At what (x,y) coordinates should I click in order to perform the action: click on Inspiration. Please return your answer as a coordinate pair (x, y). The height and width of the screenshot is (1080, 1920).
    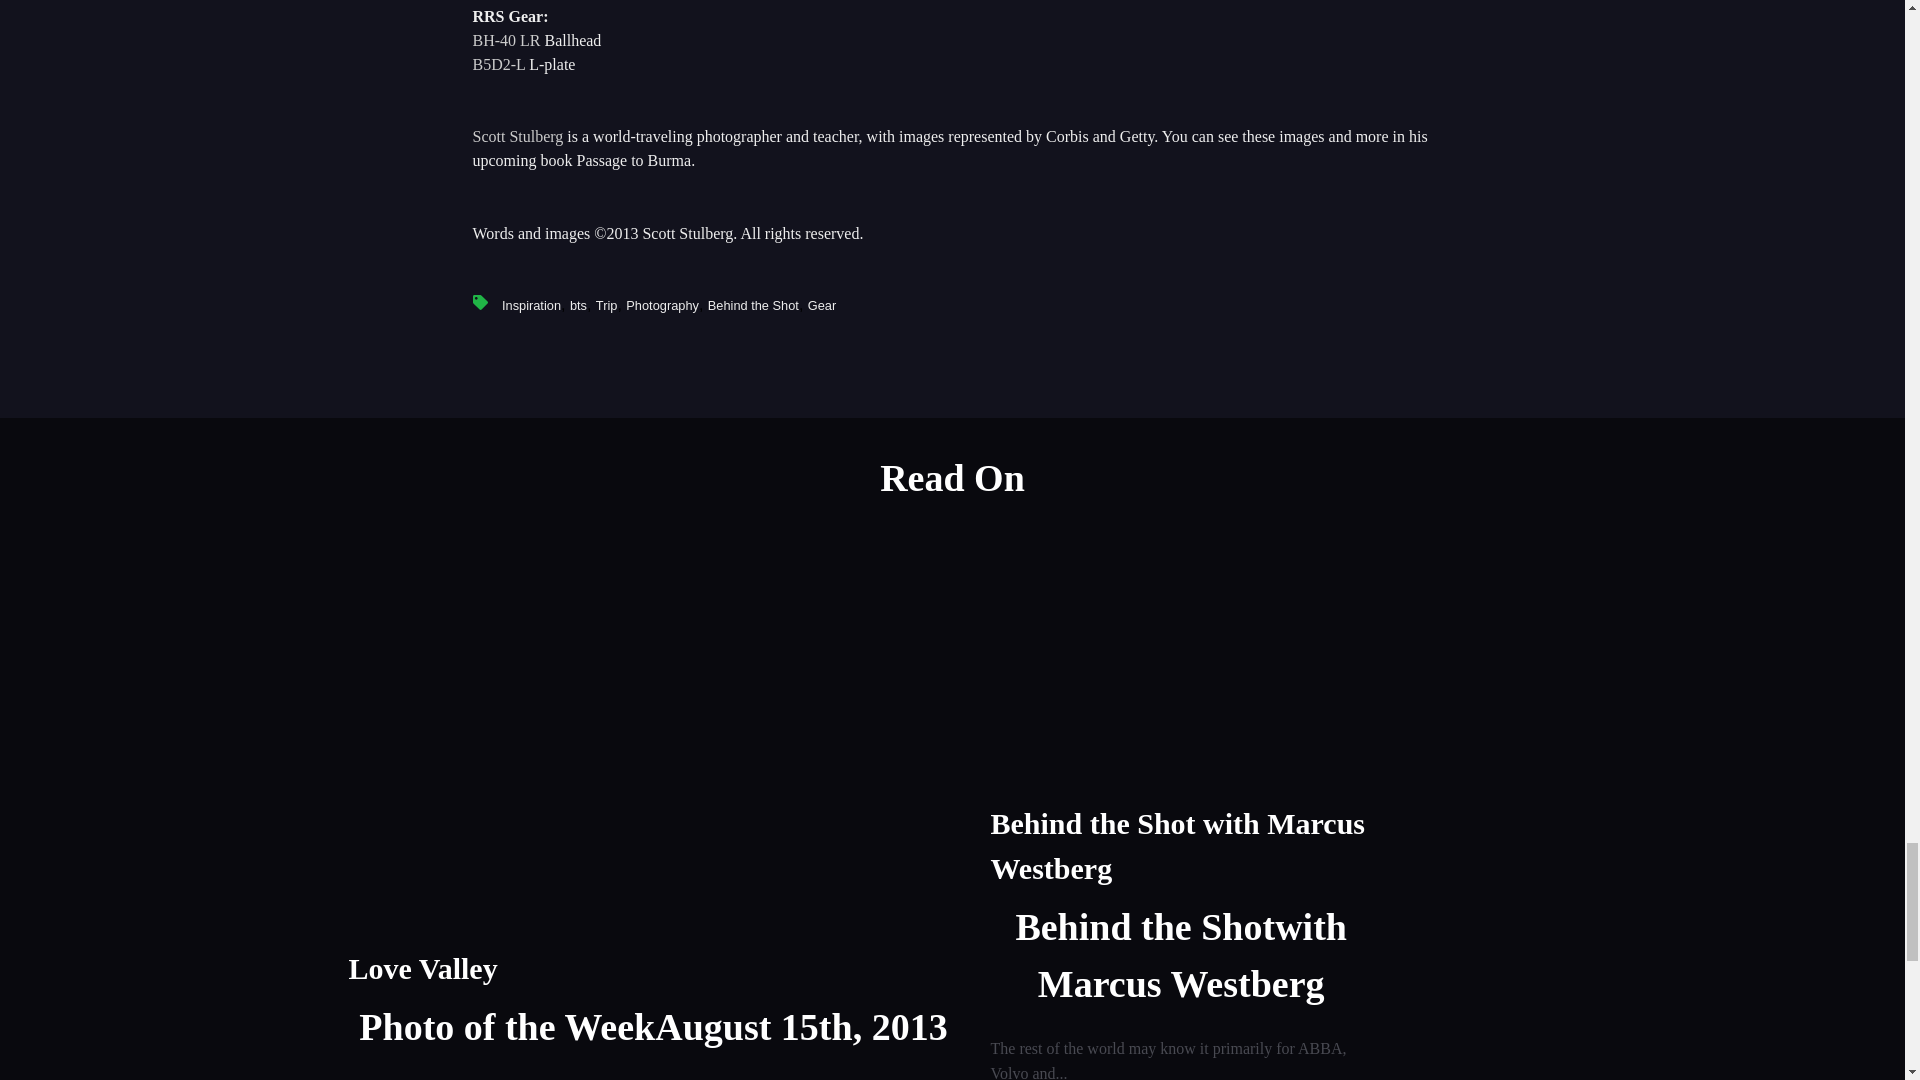
    Looking at the image, I should click on (530, 306).